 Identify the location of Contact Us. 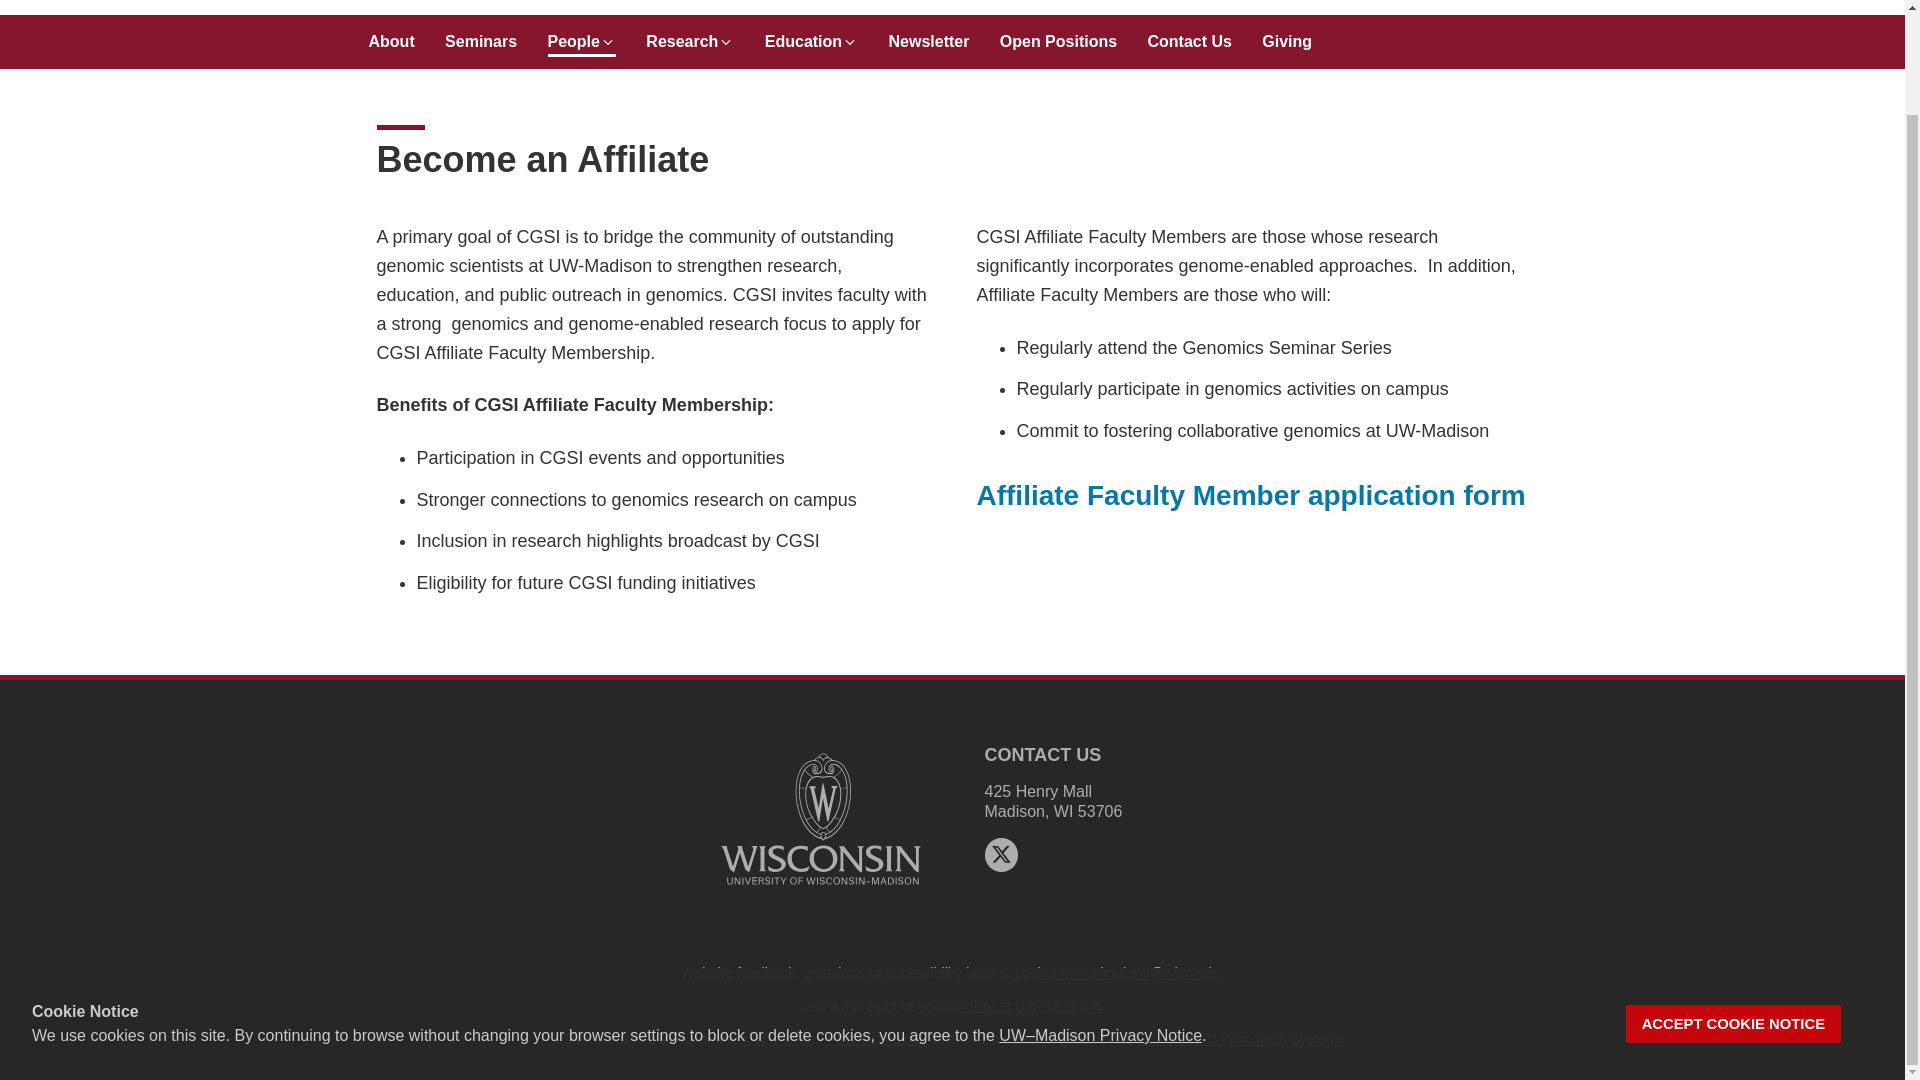
(1190, 36).